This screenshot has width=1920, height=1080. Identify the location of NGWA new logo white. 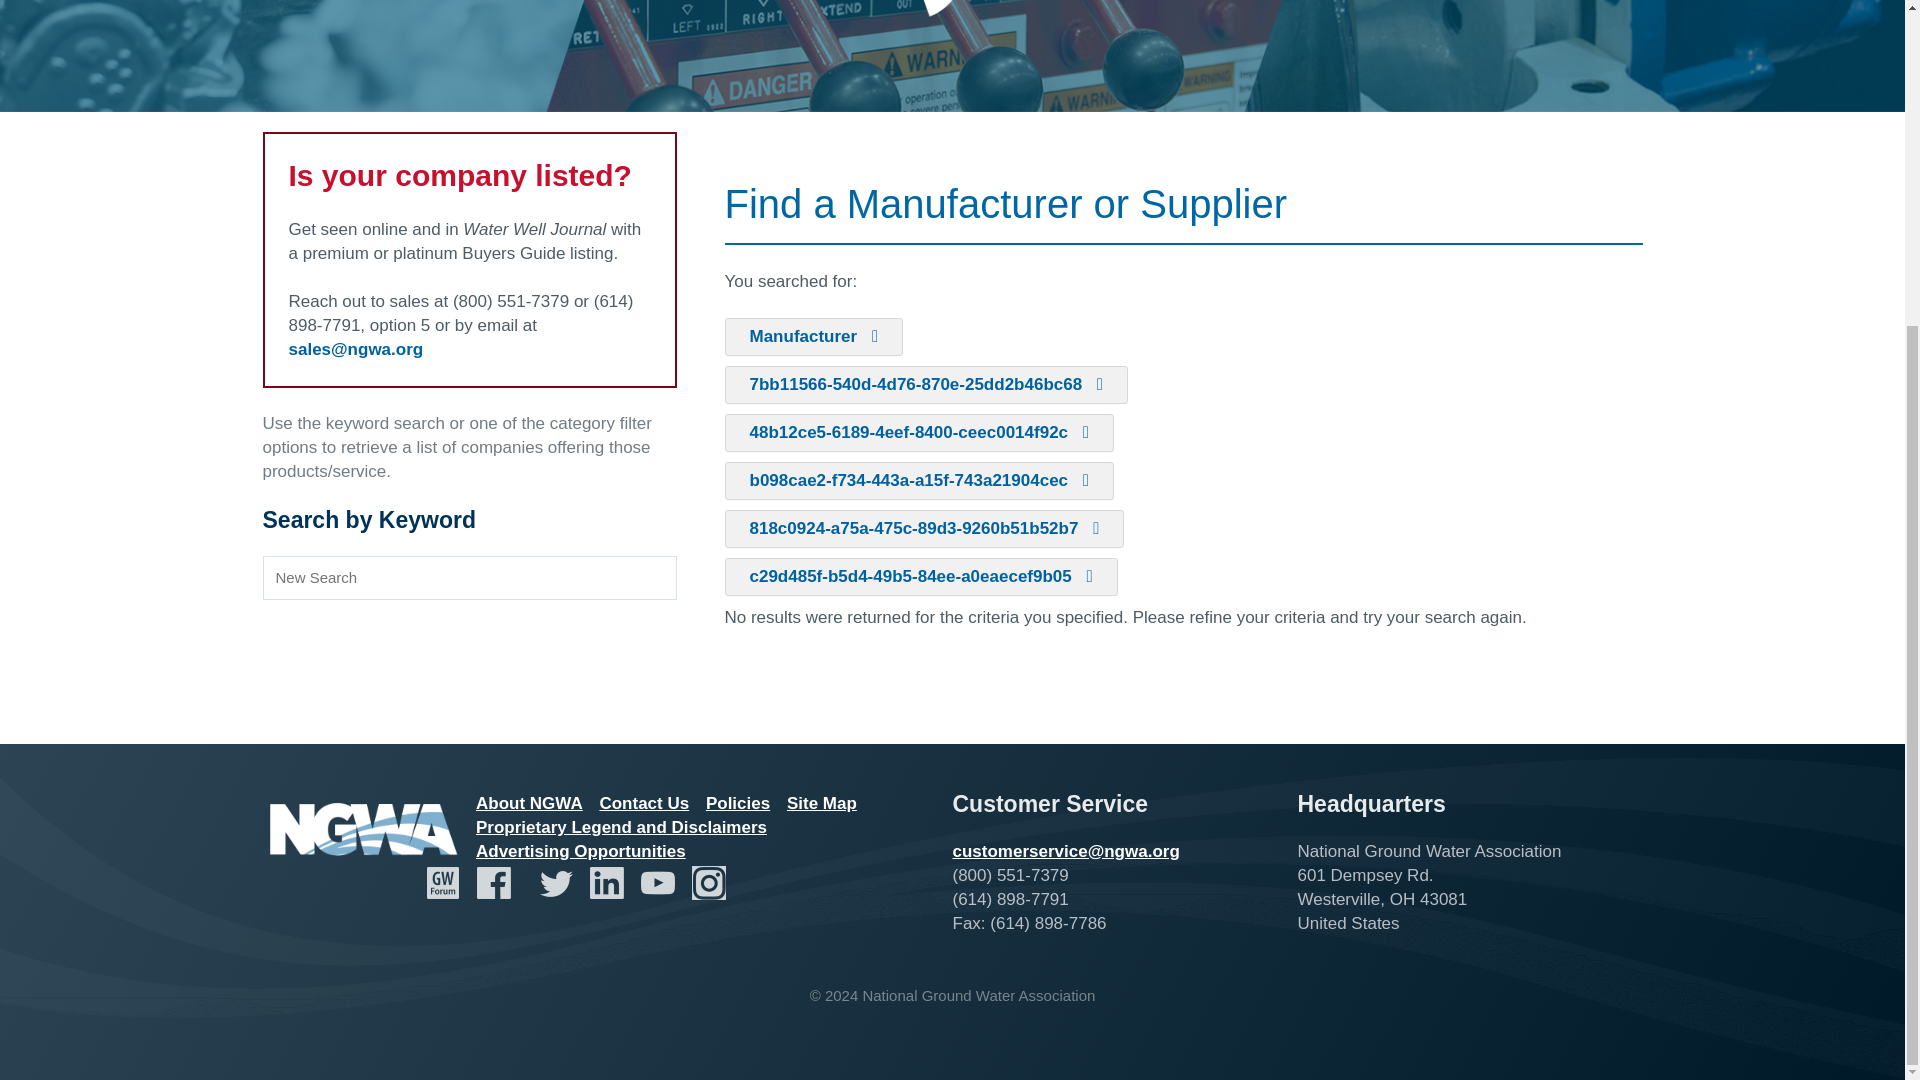
(362, 831).